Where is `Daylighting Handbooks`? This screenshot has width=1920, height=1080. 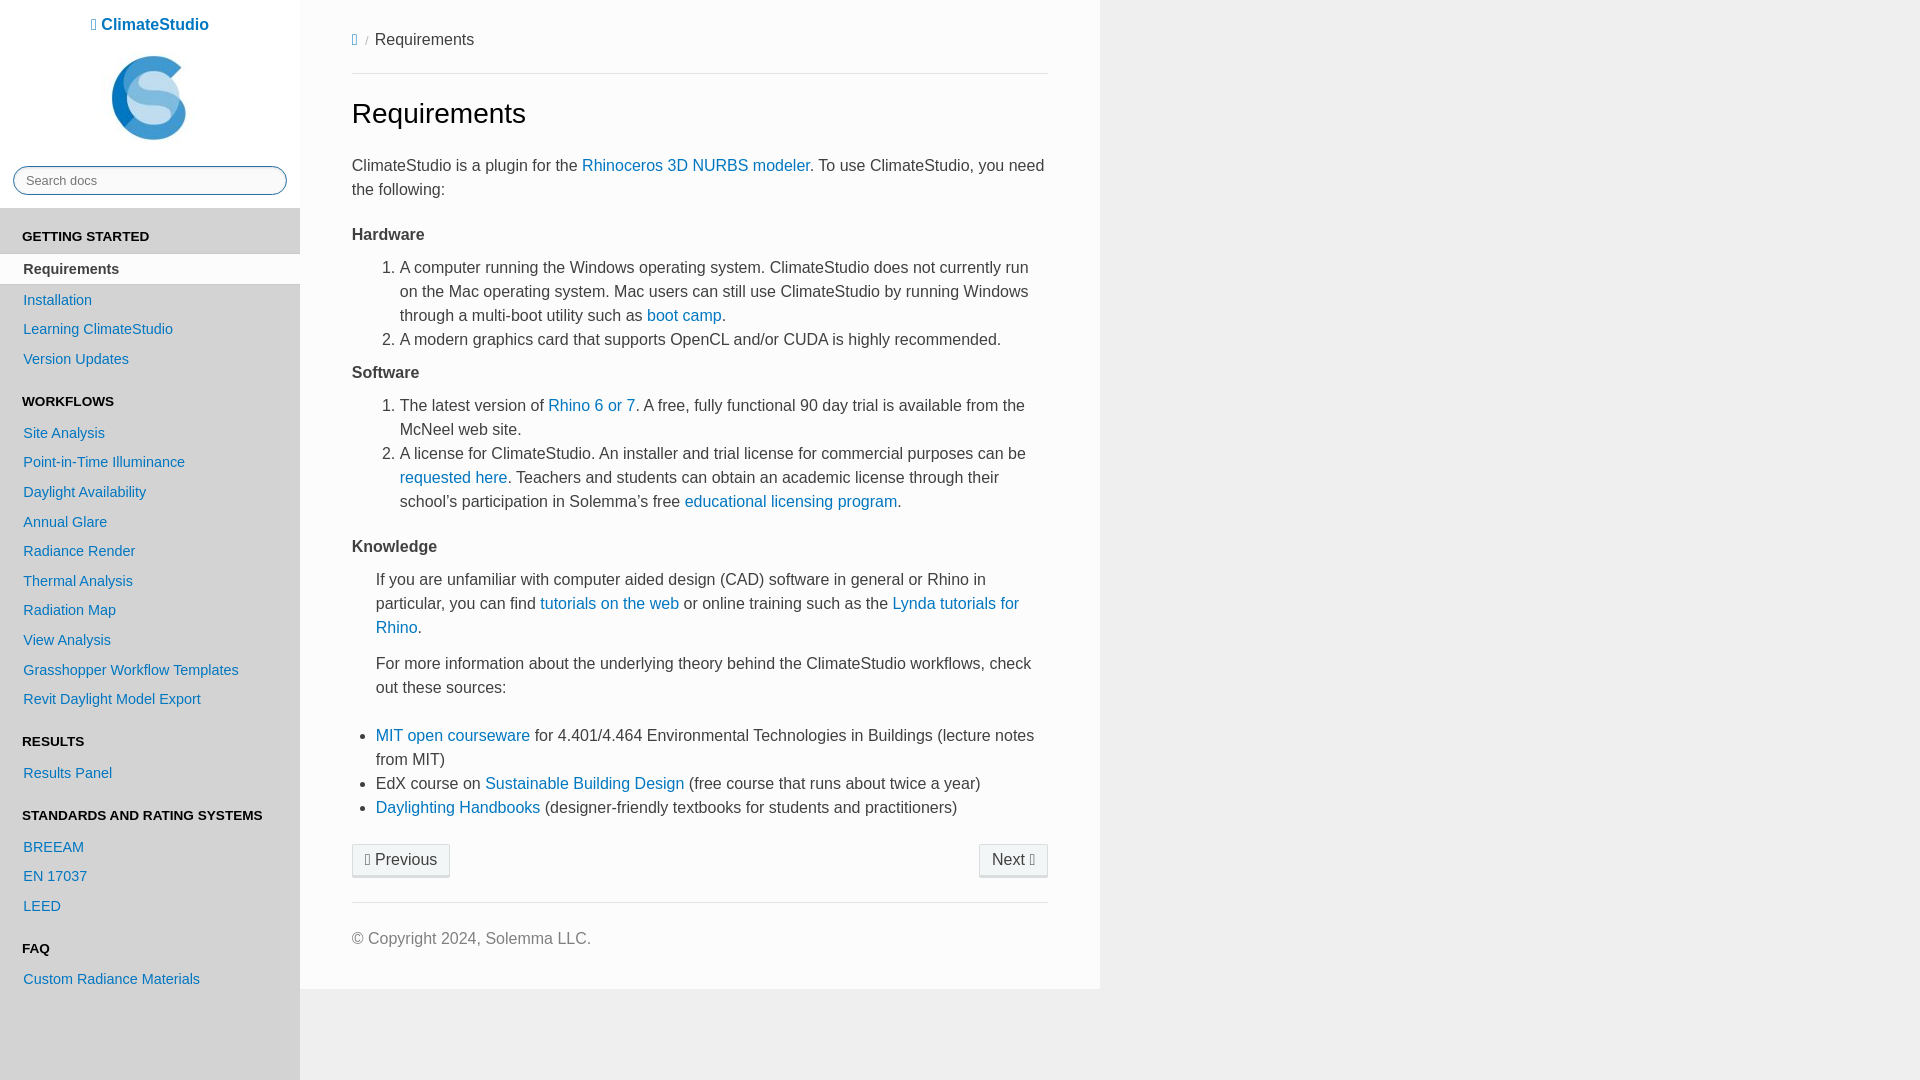 Daylighting Handbooks is located at coordinates (458, 808).